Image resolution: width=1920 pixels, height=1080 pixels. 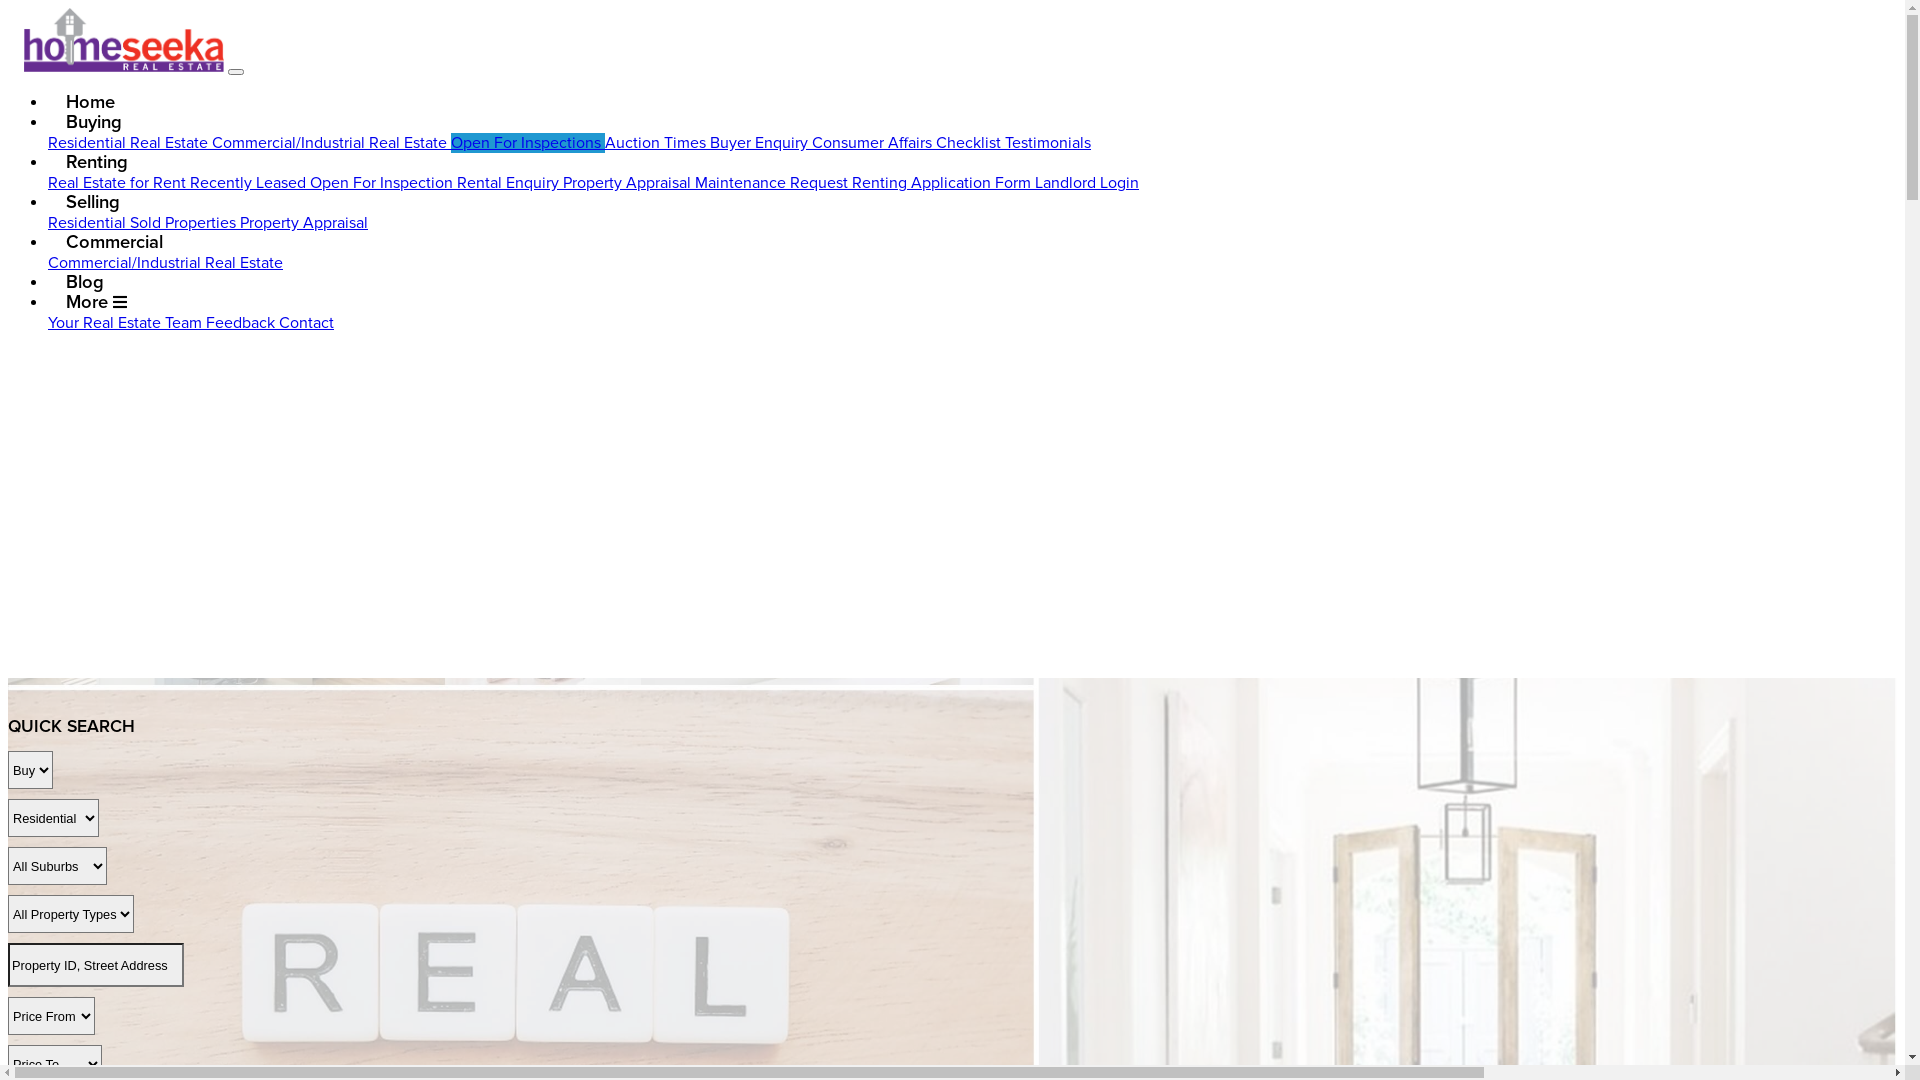 I want to click on Contact, so click(x=306, y=323).